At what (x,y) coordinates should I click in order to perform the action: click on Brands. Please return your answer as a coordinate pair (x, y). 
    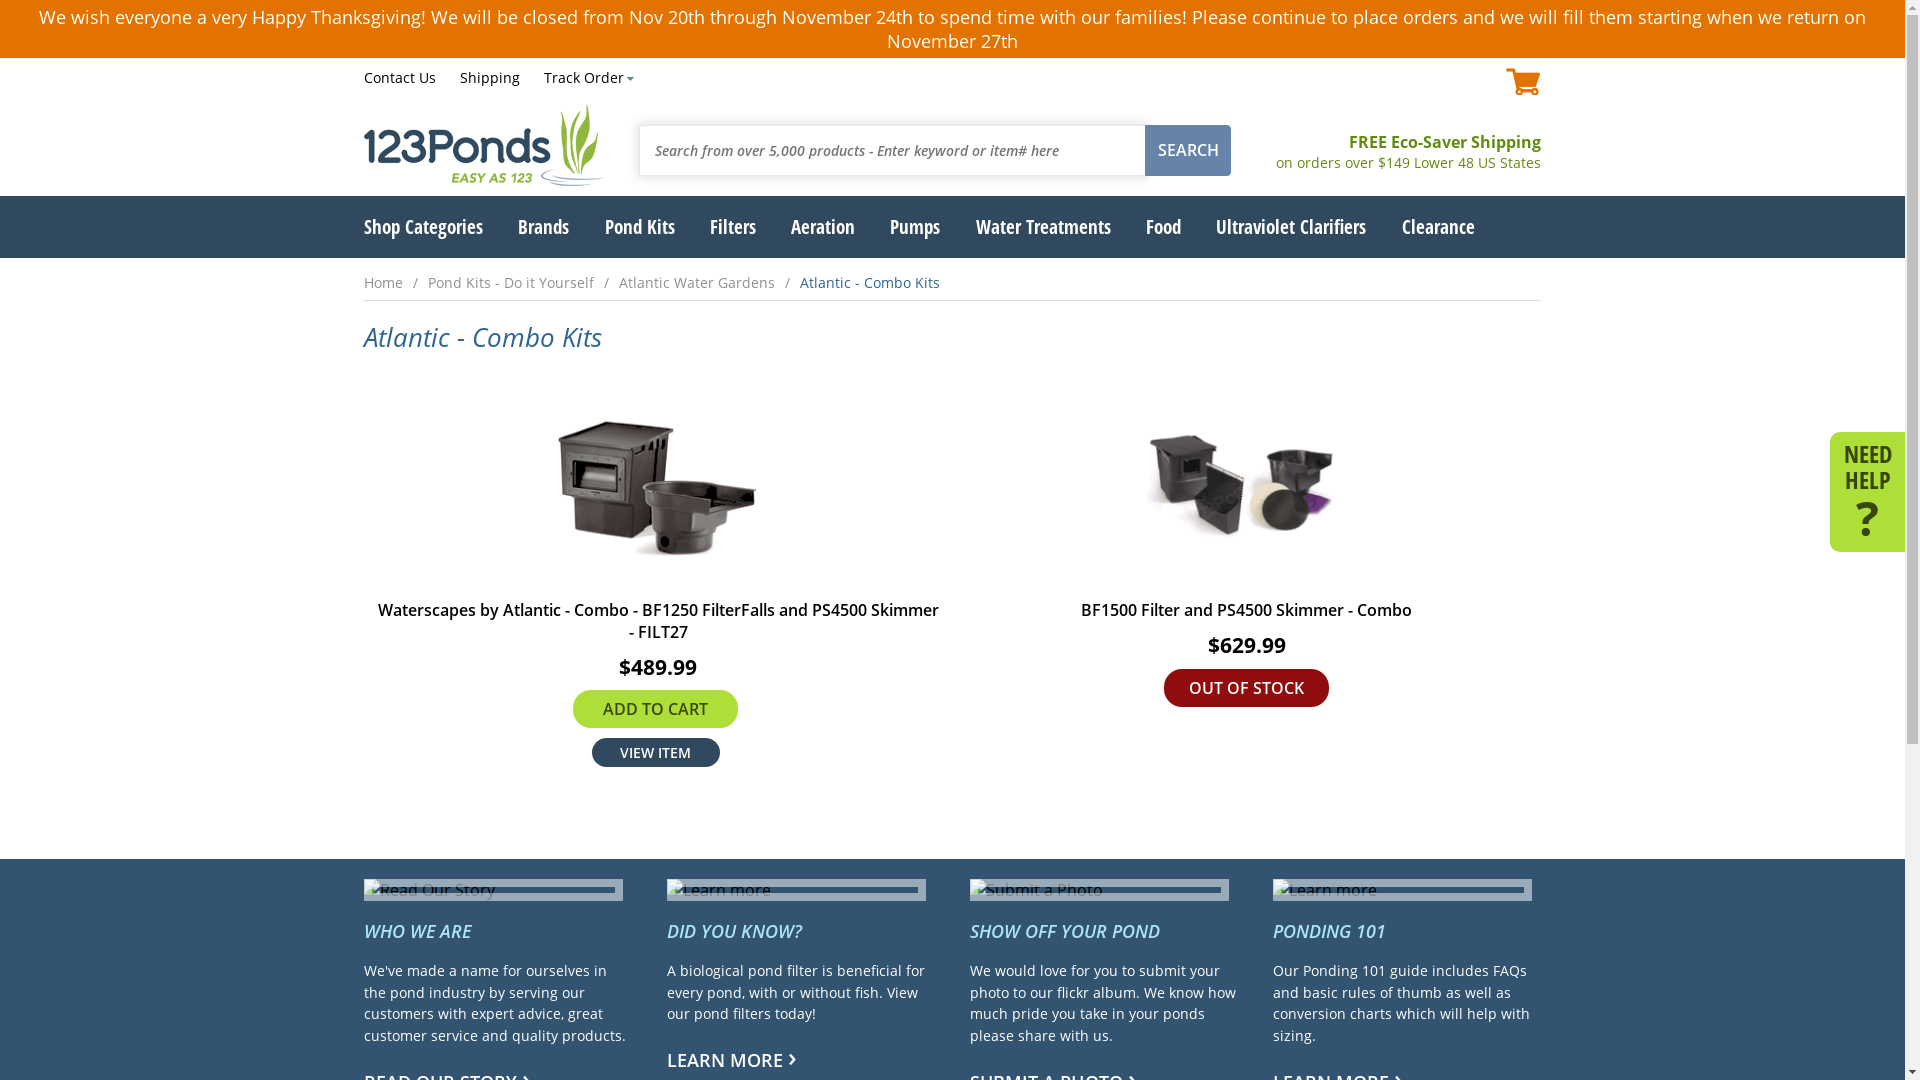
    Looking at the image, I should click on (544, 226).